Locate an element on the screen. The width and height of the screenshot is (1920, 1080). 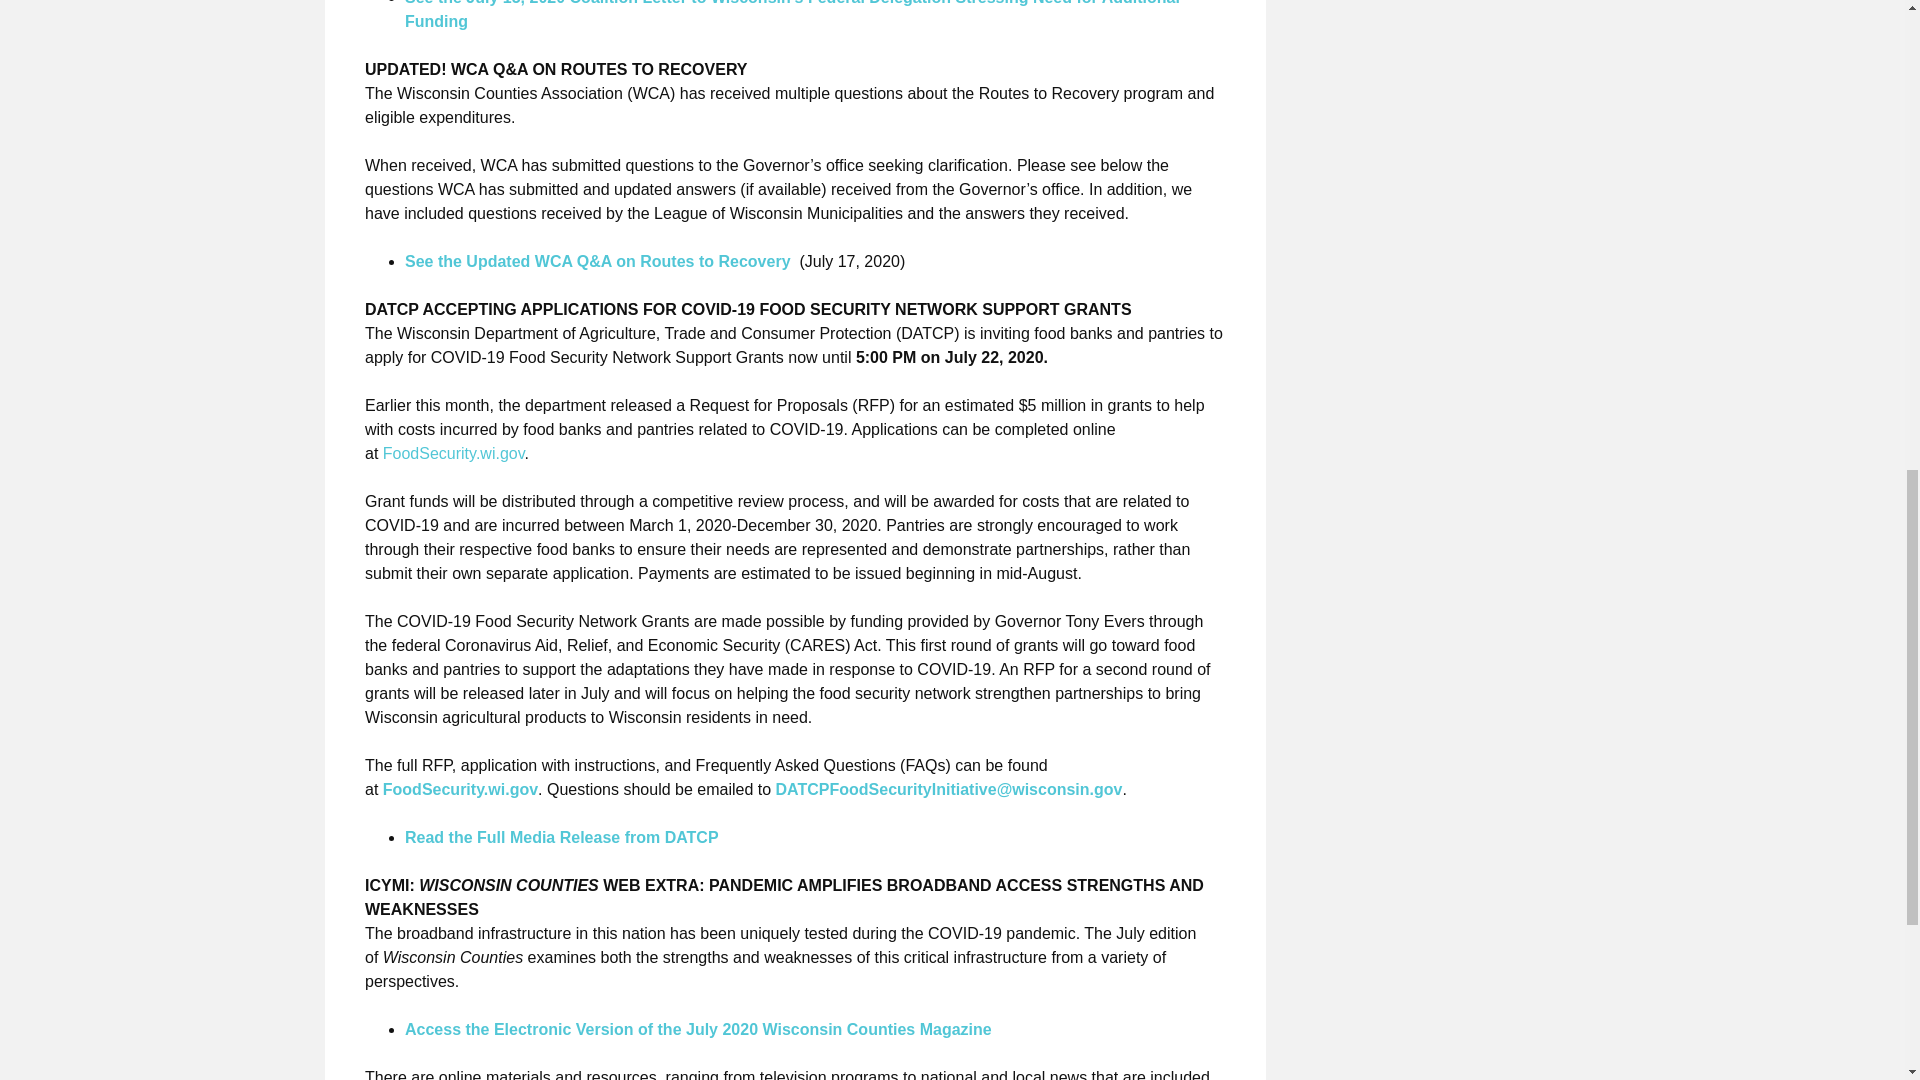
Read the Full Media Release from DATCP is located at coordinates (562, 837).